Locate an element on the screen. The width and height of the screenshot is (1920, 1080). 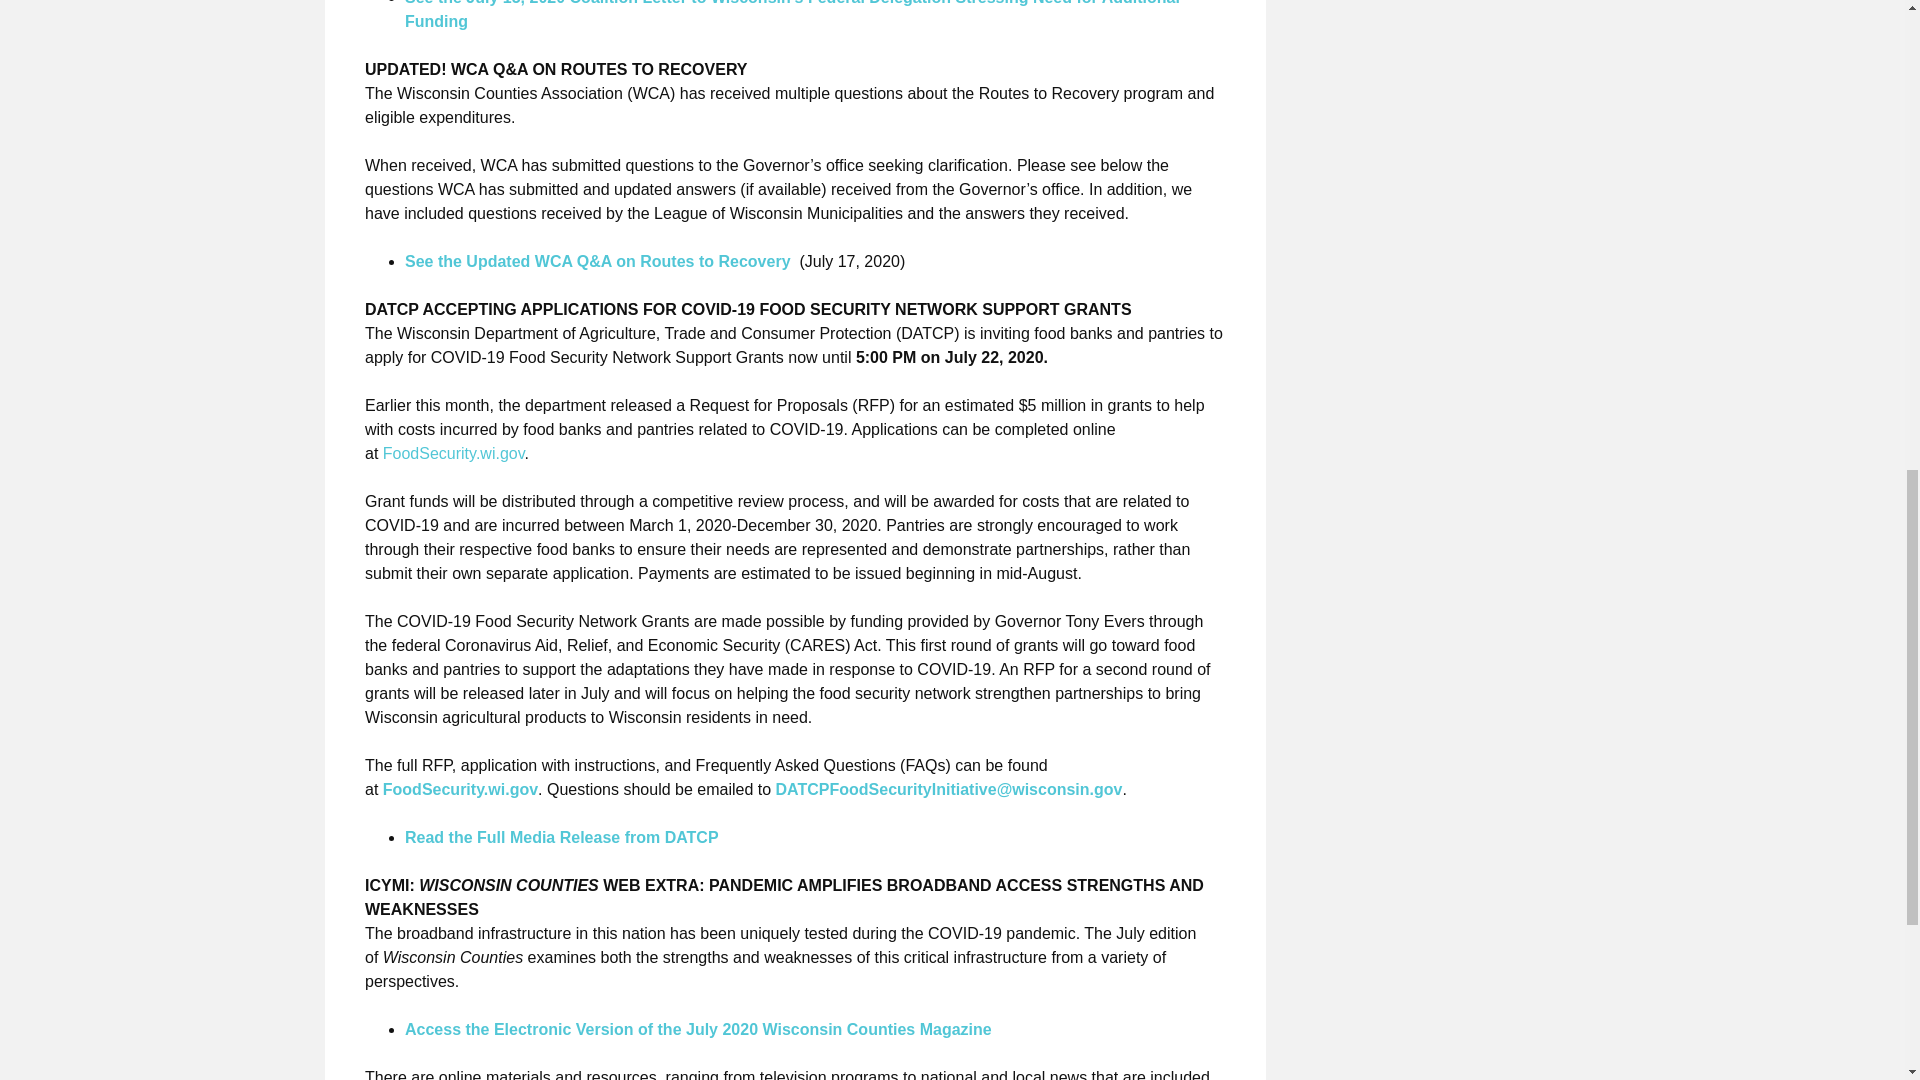
Read the Full Media Release from DATCP is located at coordinates (562, 837).